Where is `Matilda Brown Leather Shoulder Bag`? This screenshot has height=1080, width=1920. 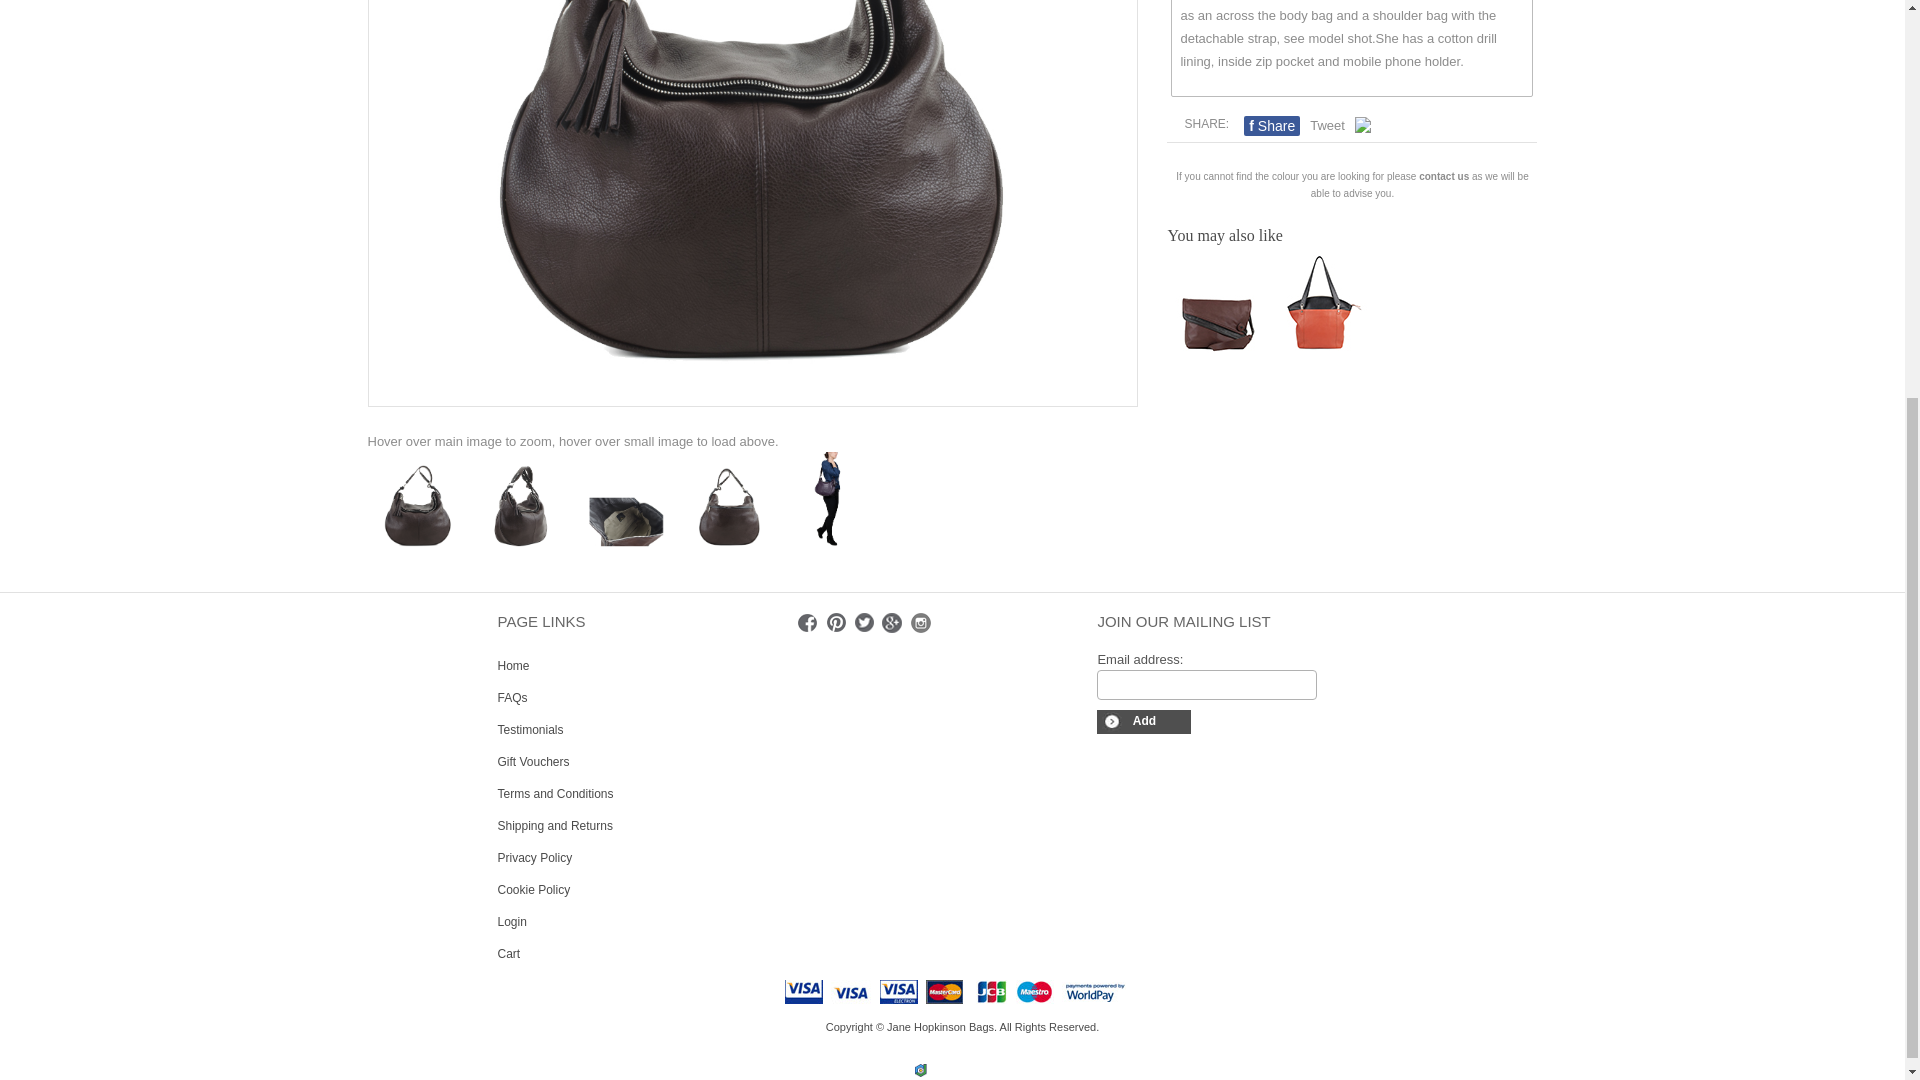 Matilda Brown Leather Shoulder Bag is located at coordinates (624, 502).